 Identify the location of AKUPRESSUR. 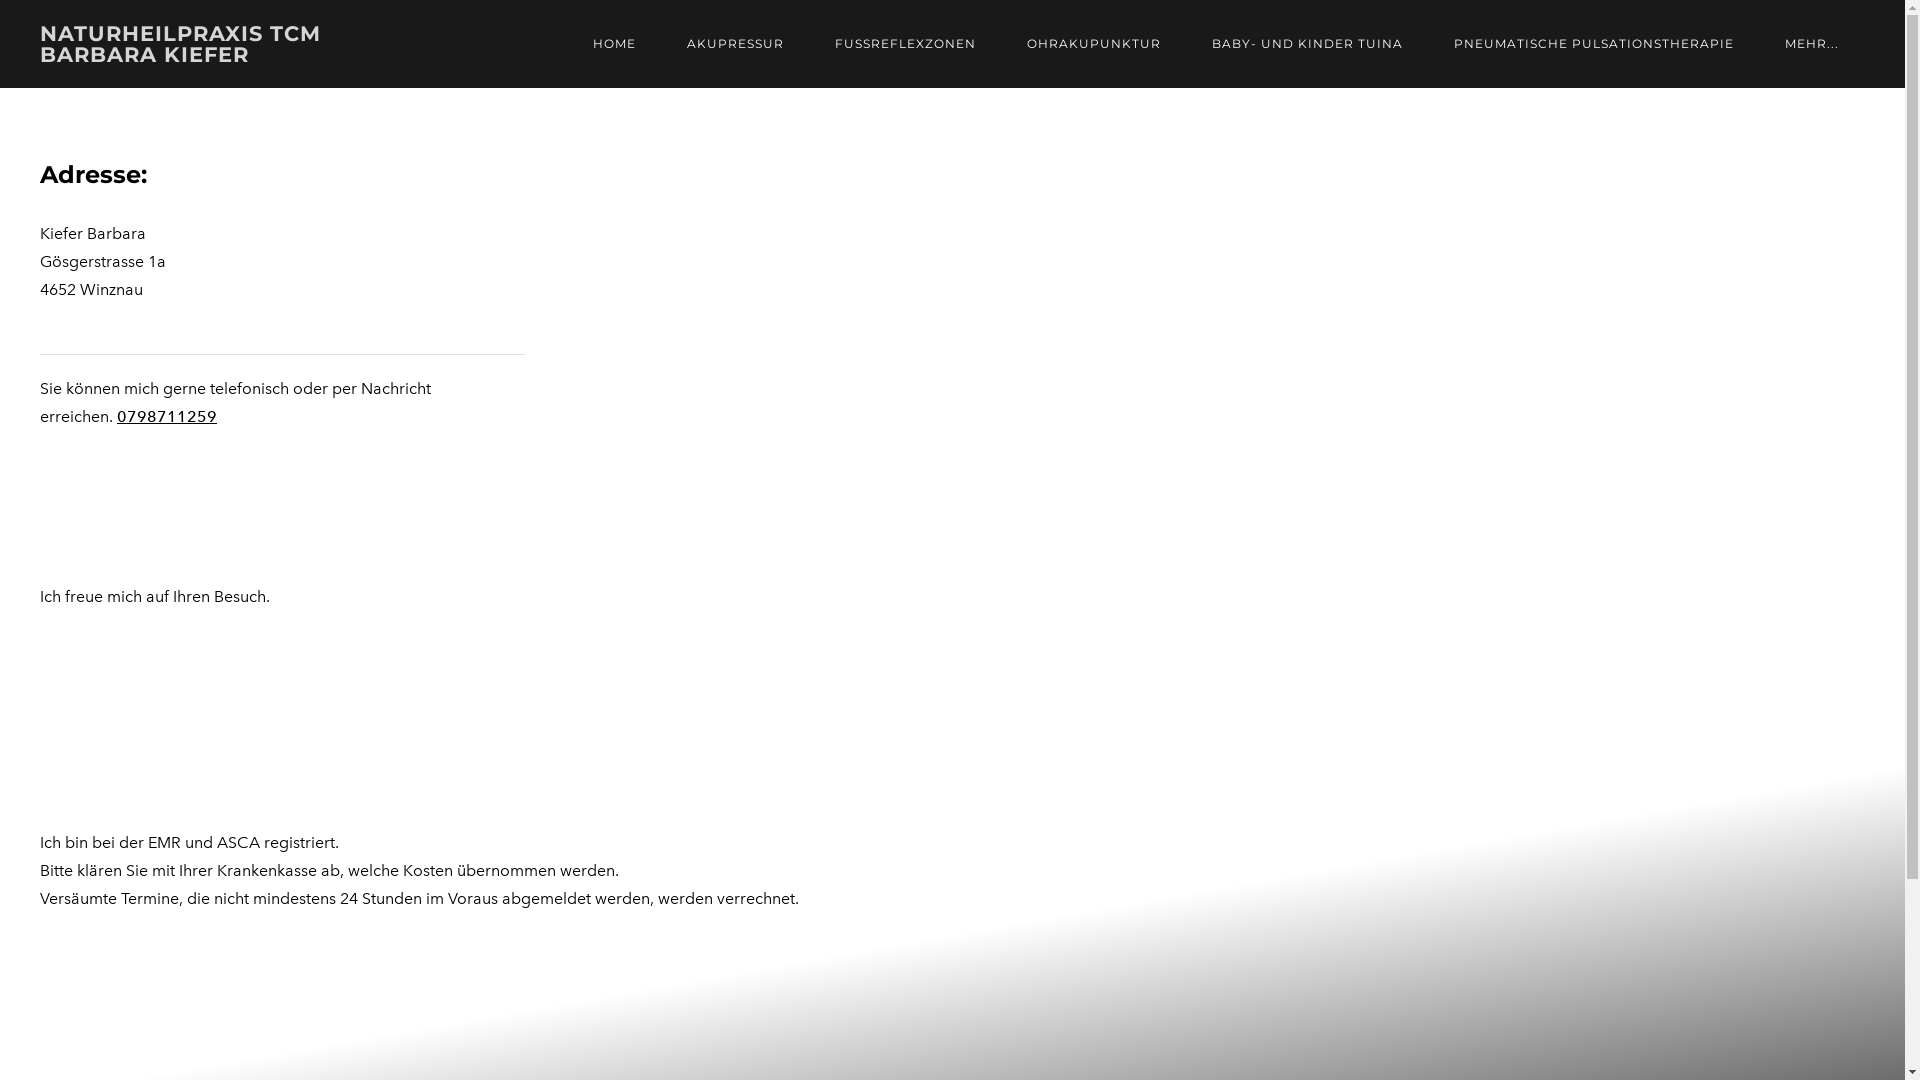
(736, 44).